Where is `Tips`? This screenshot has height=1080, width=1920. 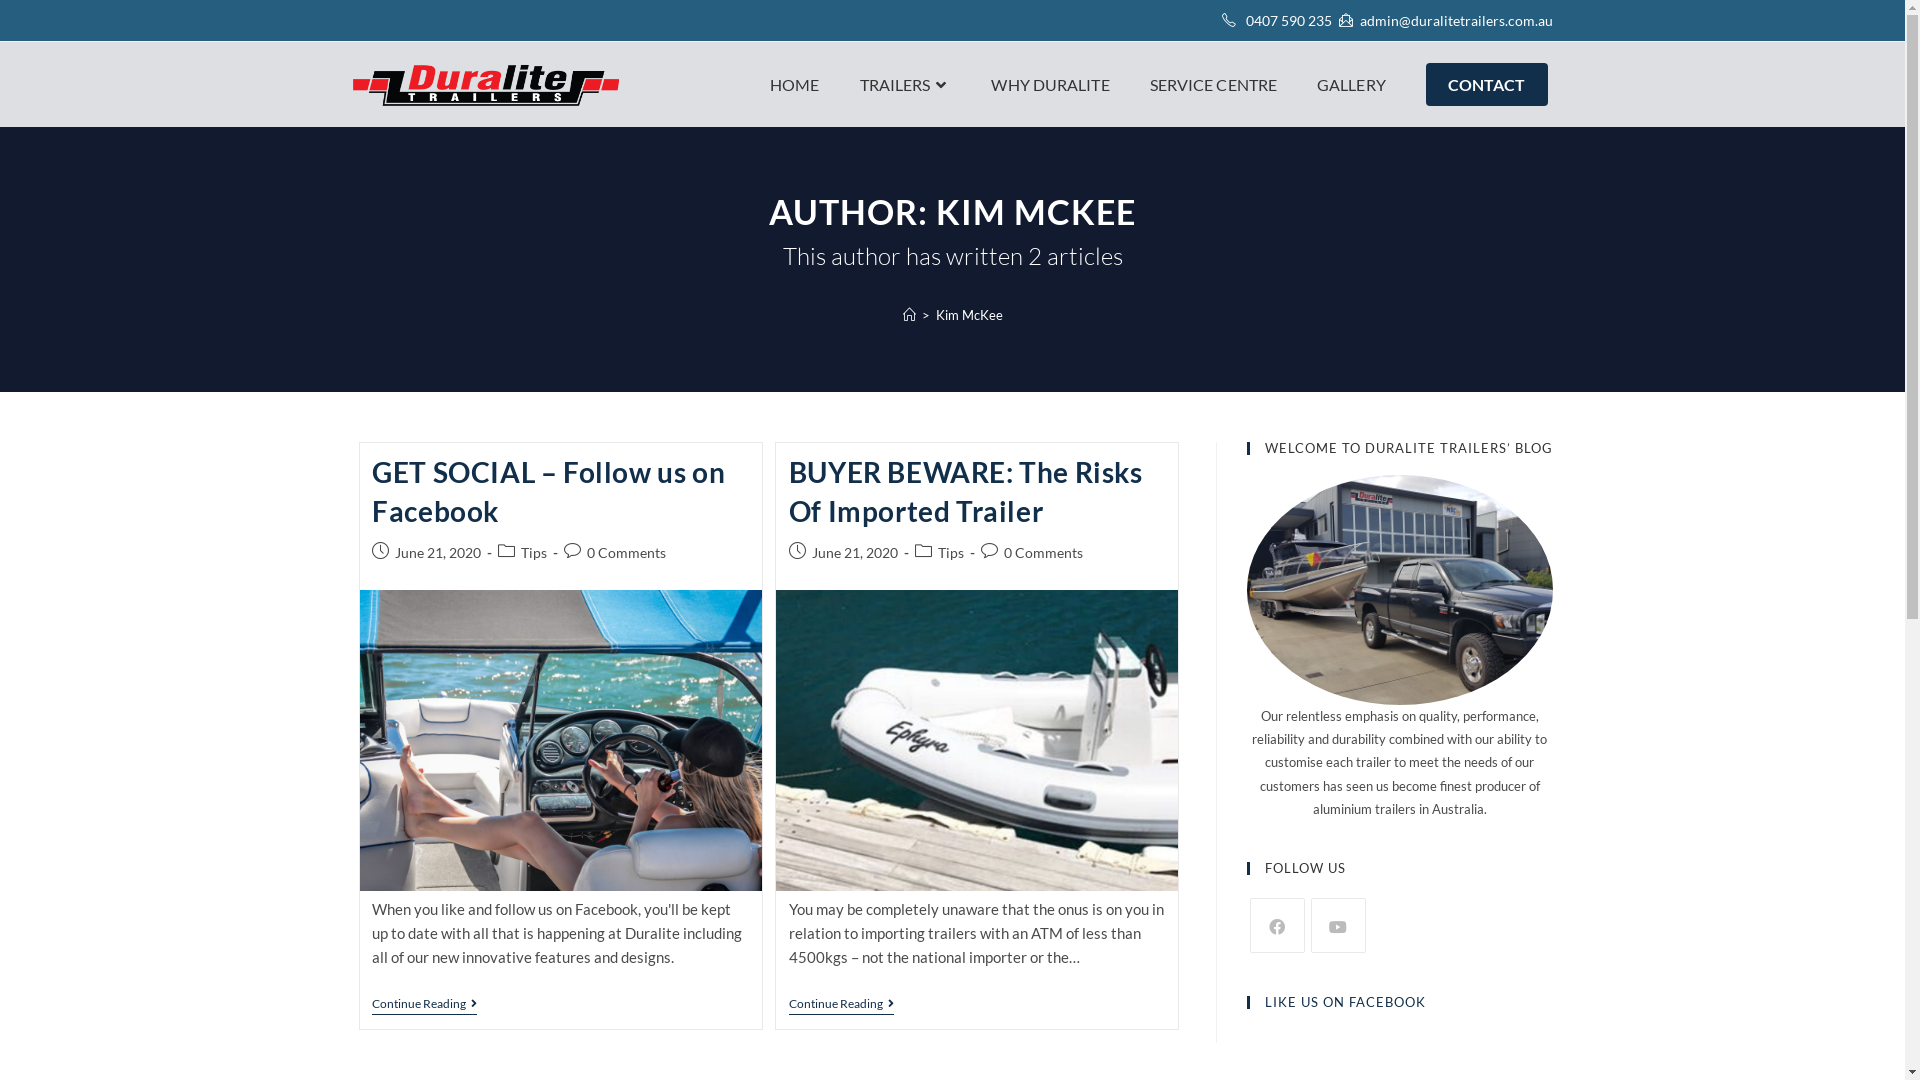
Tips is located at coordinates (534, 552).